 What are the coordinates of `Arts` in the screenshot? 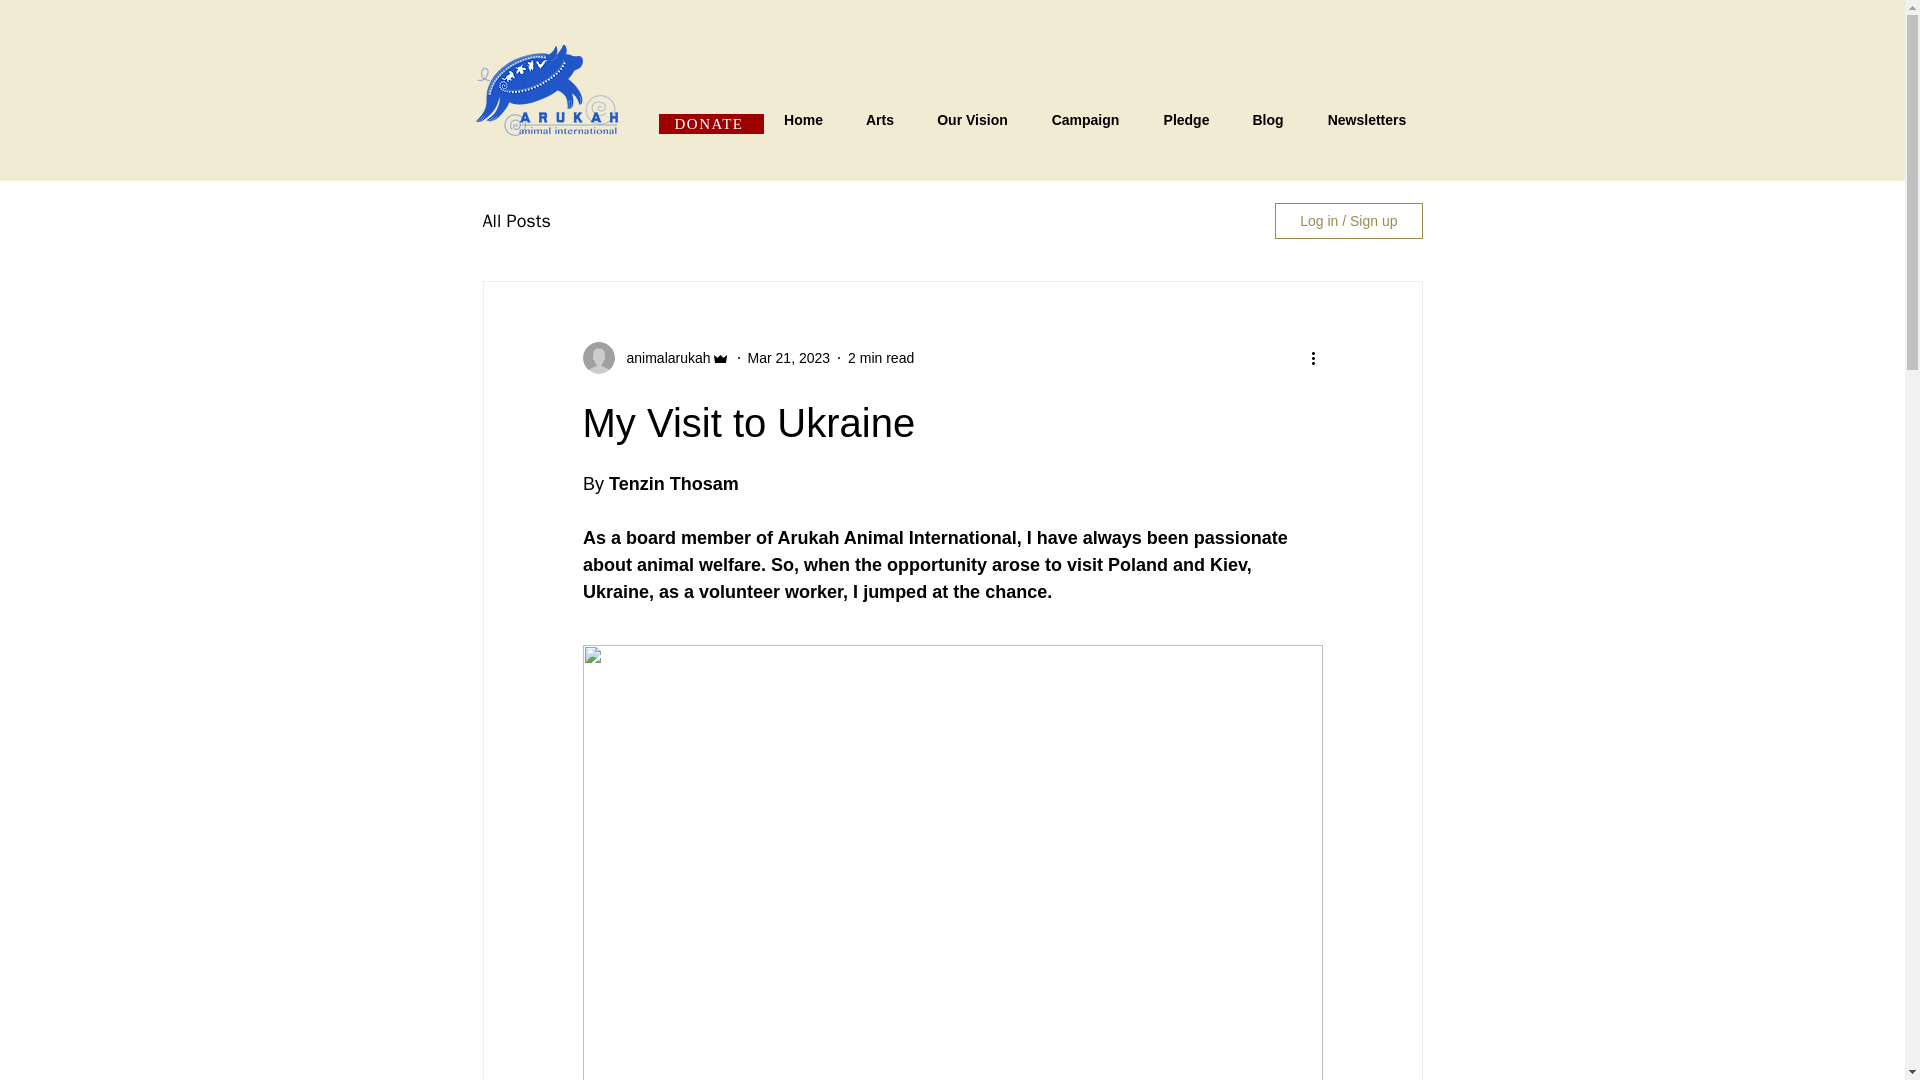 It's located at (880, 120).